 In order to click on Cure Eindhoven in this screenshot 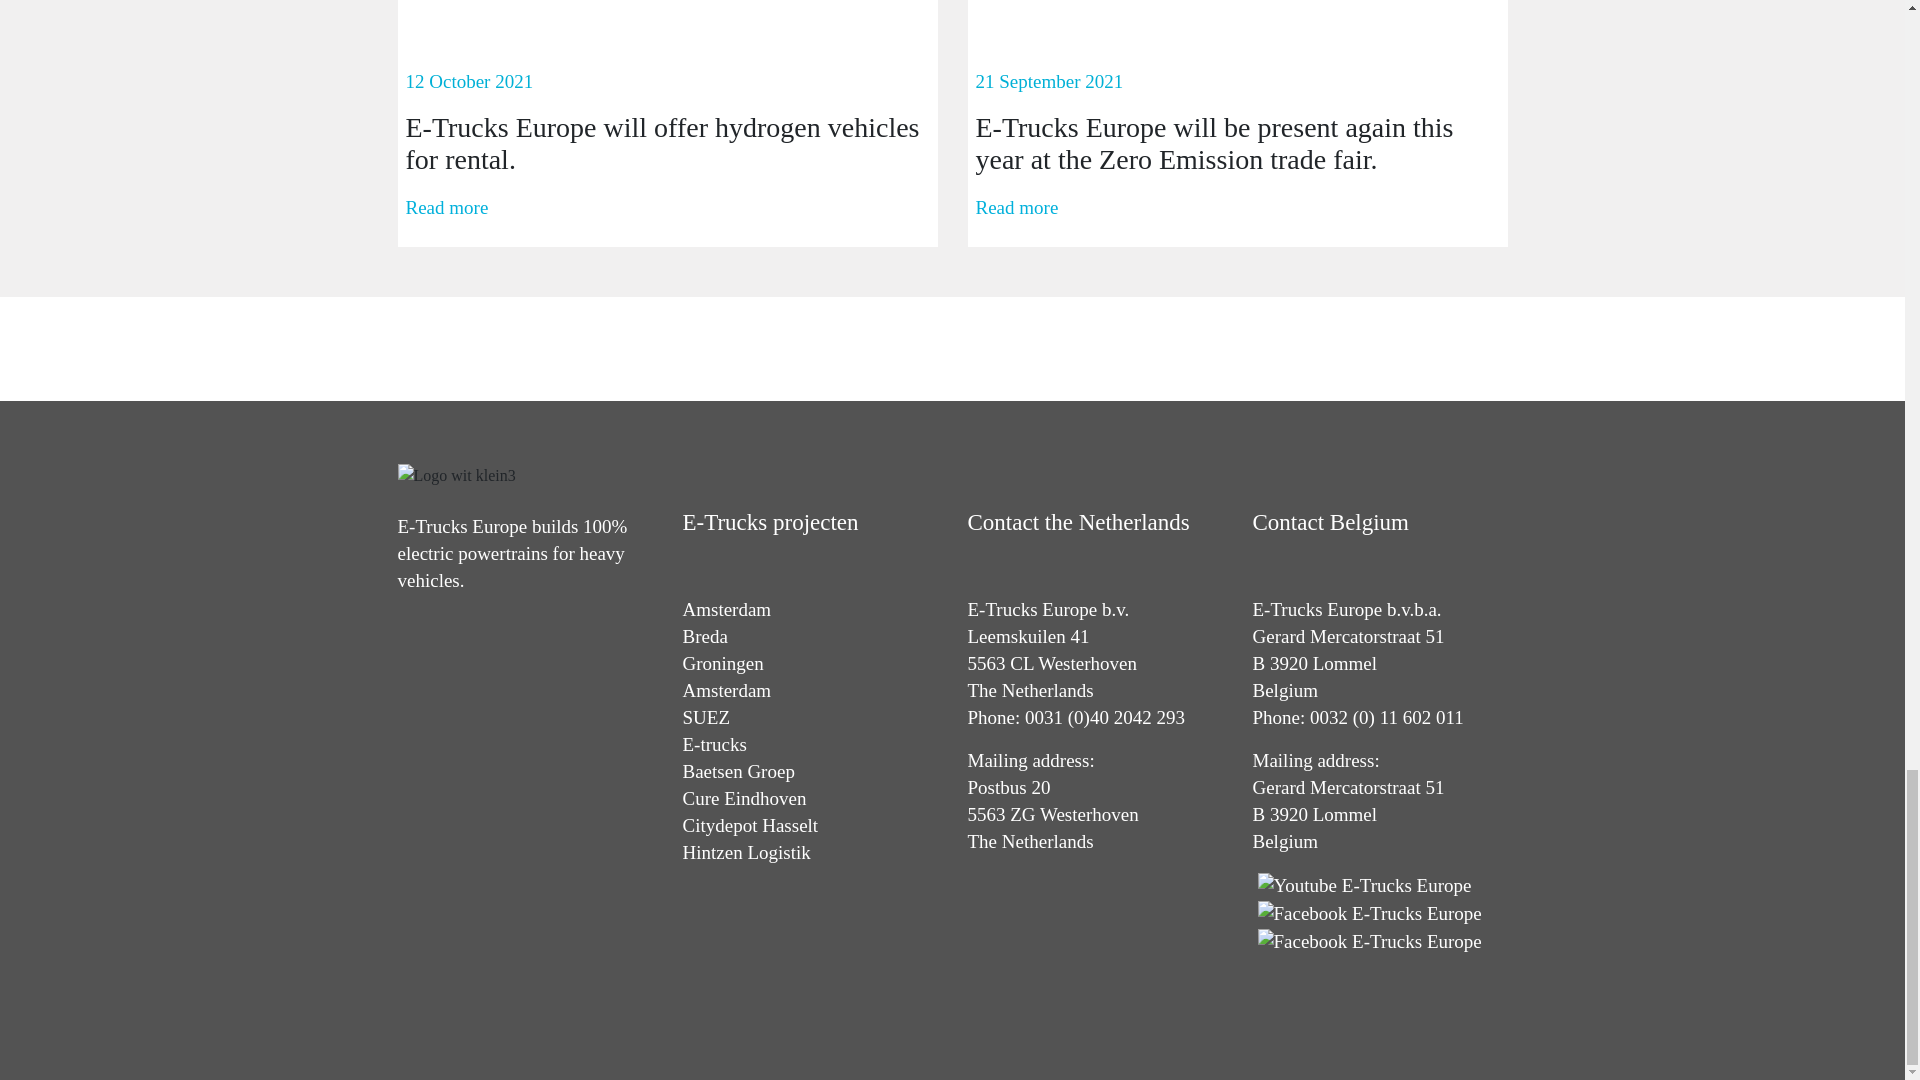, I will do `click(744, 798)`.